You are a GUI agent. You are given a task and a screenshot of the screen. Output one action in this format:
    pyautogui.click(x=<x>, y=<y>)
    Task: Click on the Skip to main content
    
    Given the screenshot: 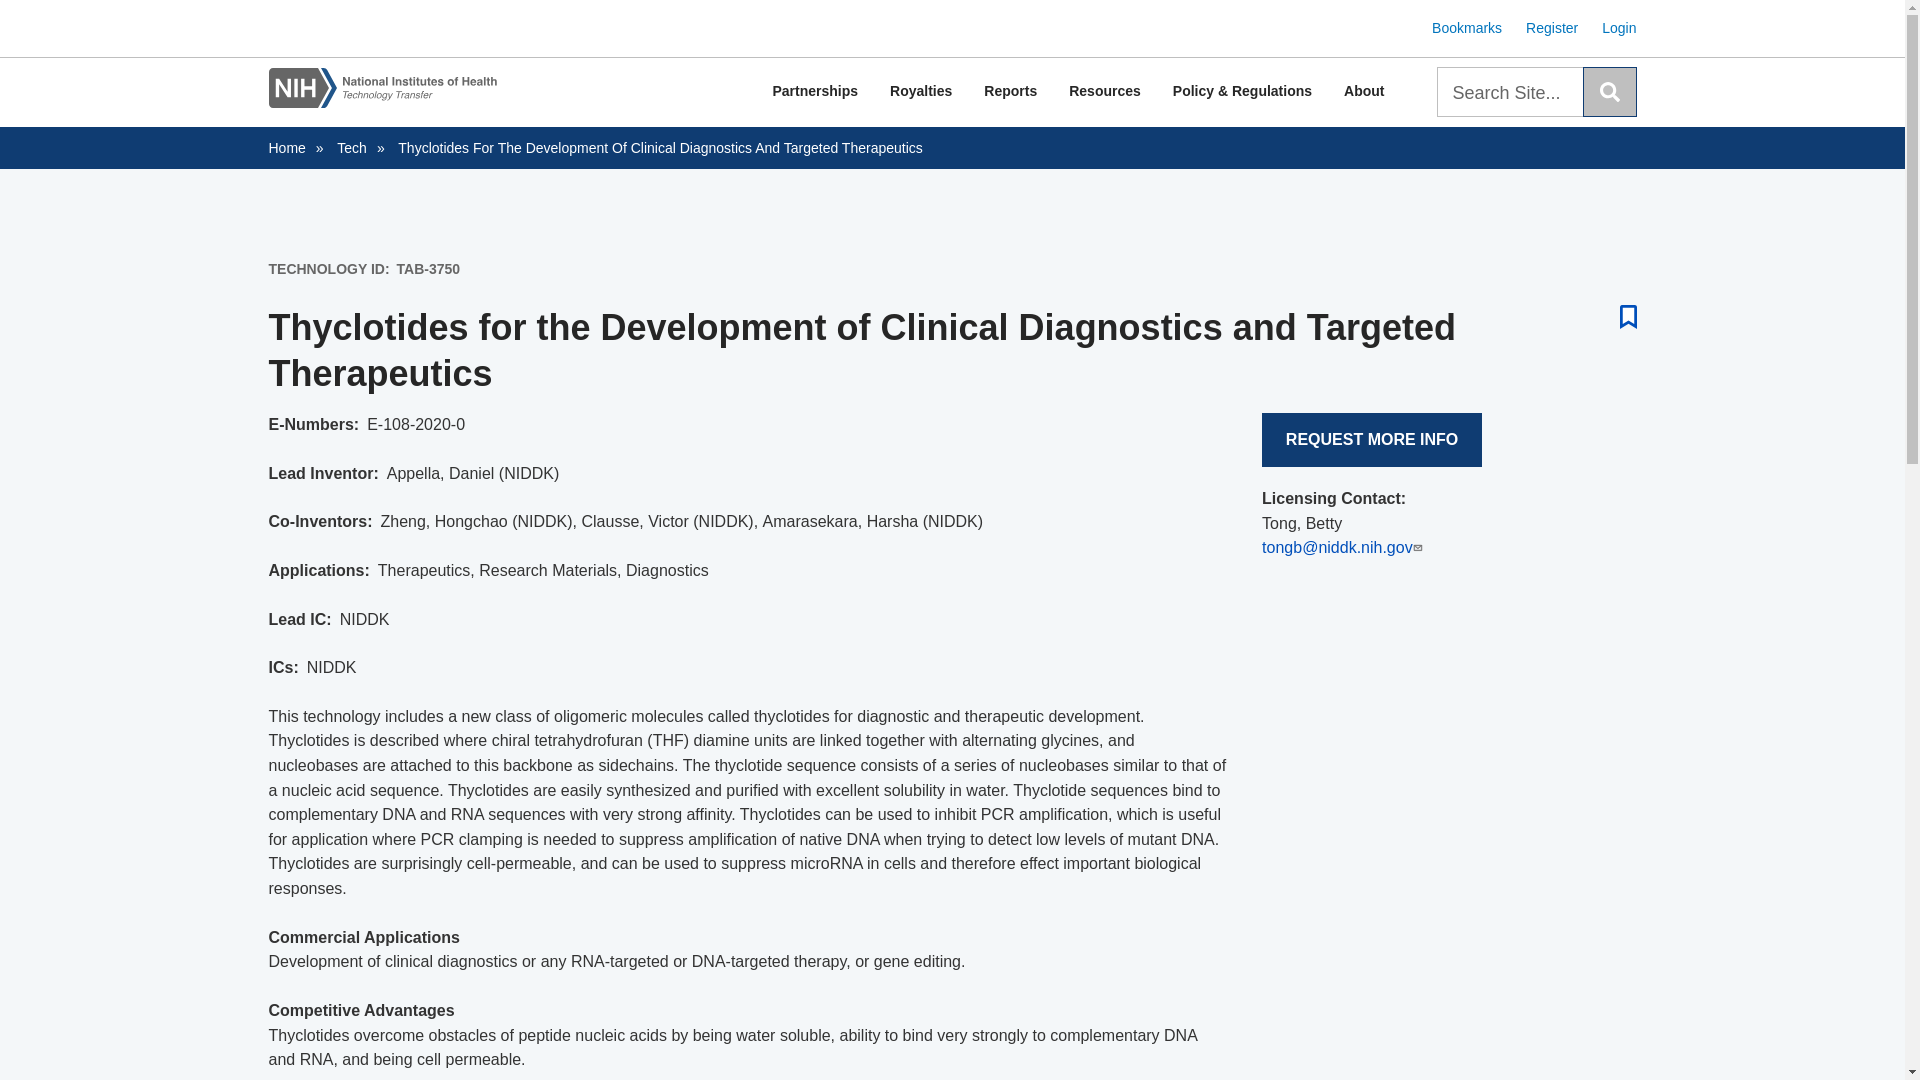 What is the action you would take?
    pyautogui.click(x=952, y=2)
    